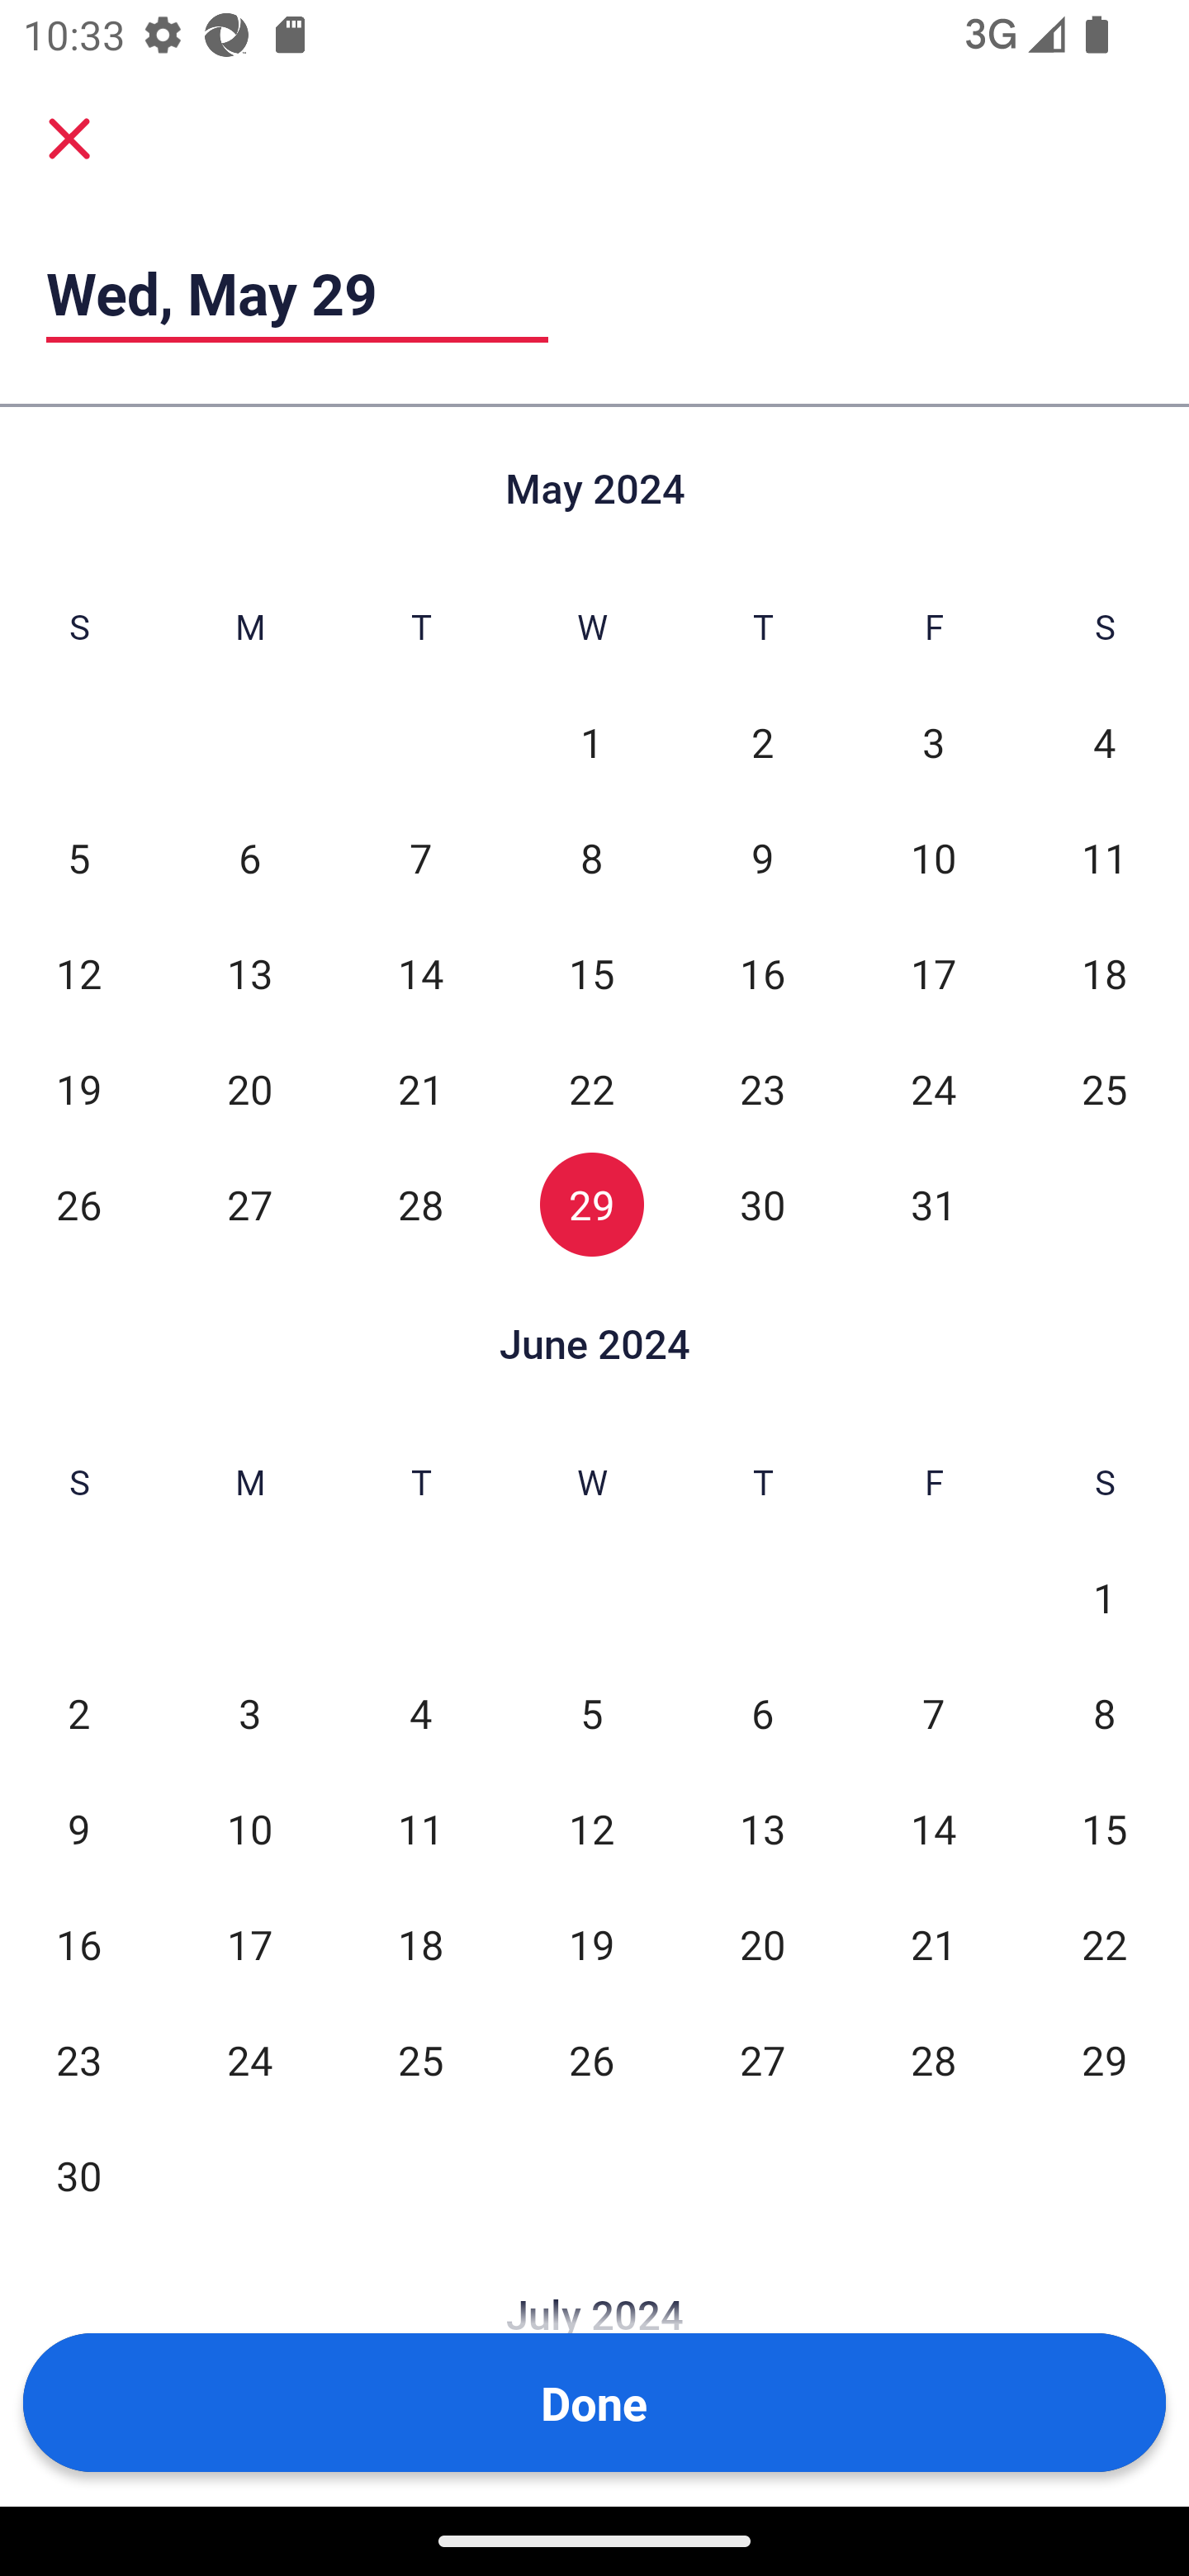 The image size is (1189, 2576). What do you see at coordinates (762, 1088) in the screenshot?
I see `23 Thu, May 23, Not Selected` at bounding box center [762, 1088].